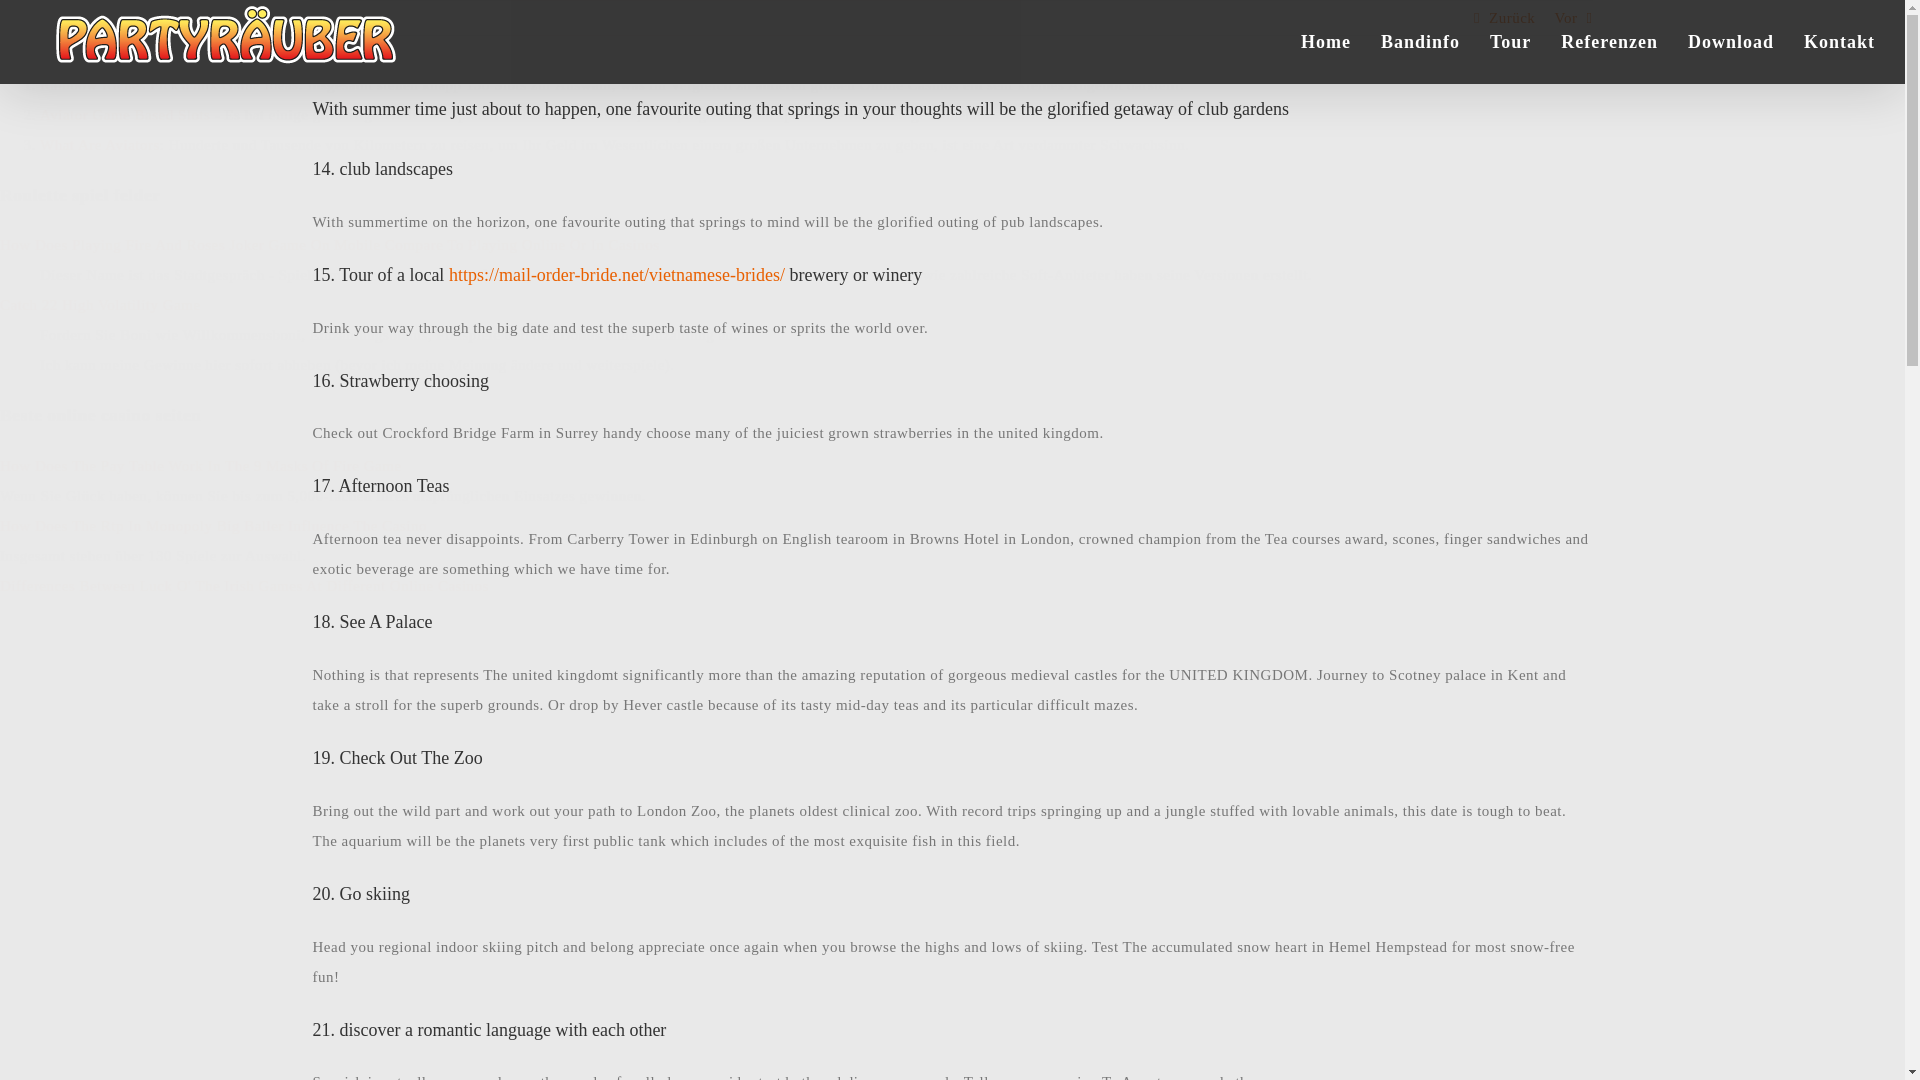 The image size is (1920, 1080). What do you see at coordinates (100, 305) in the screenshot?
I see `Catch 22 High Volatility Game` at bounding box center [100, 305].